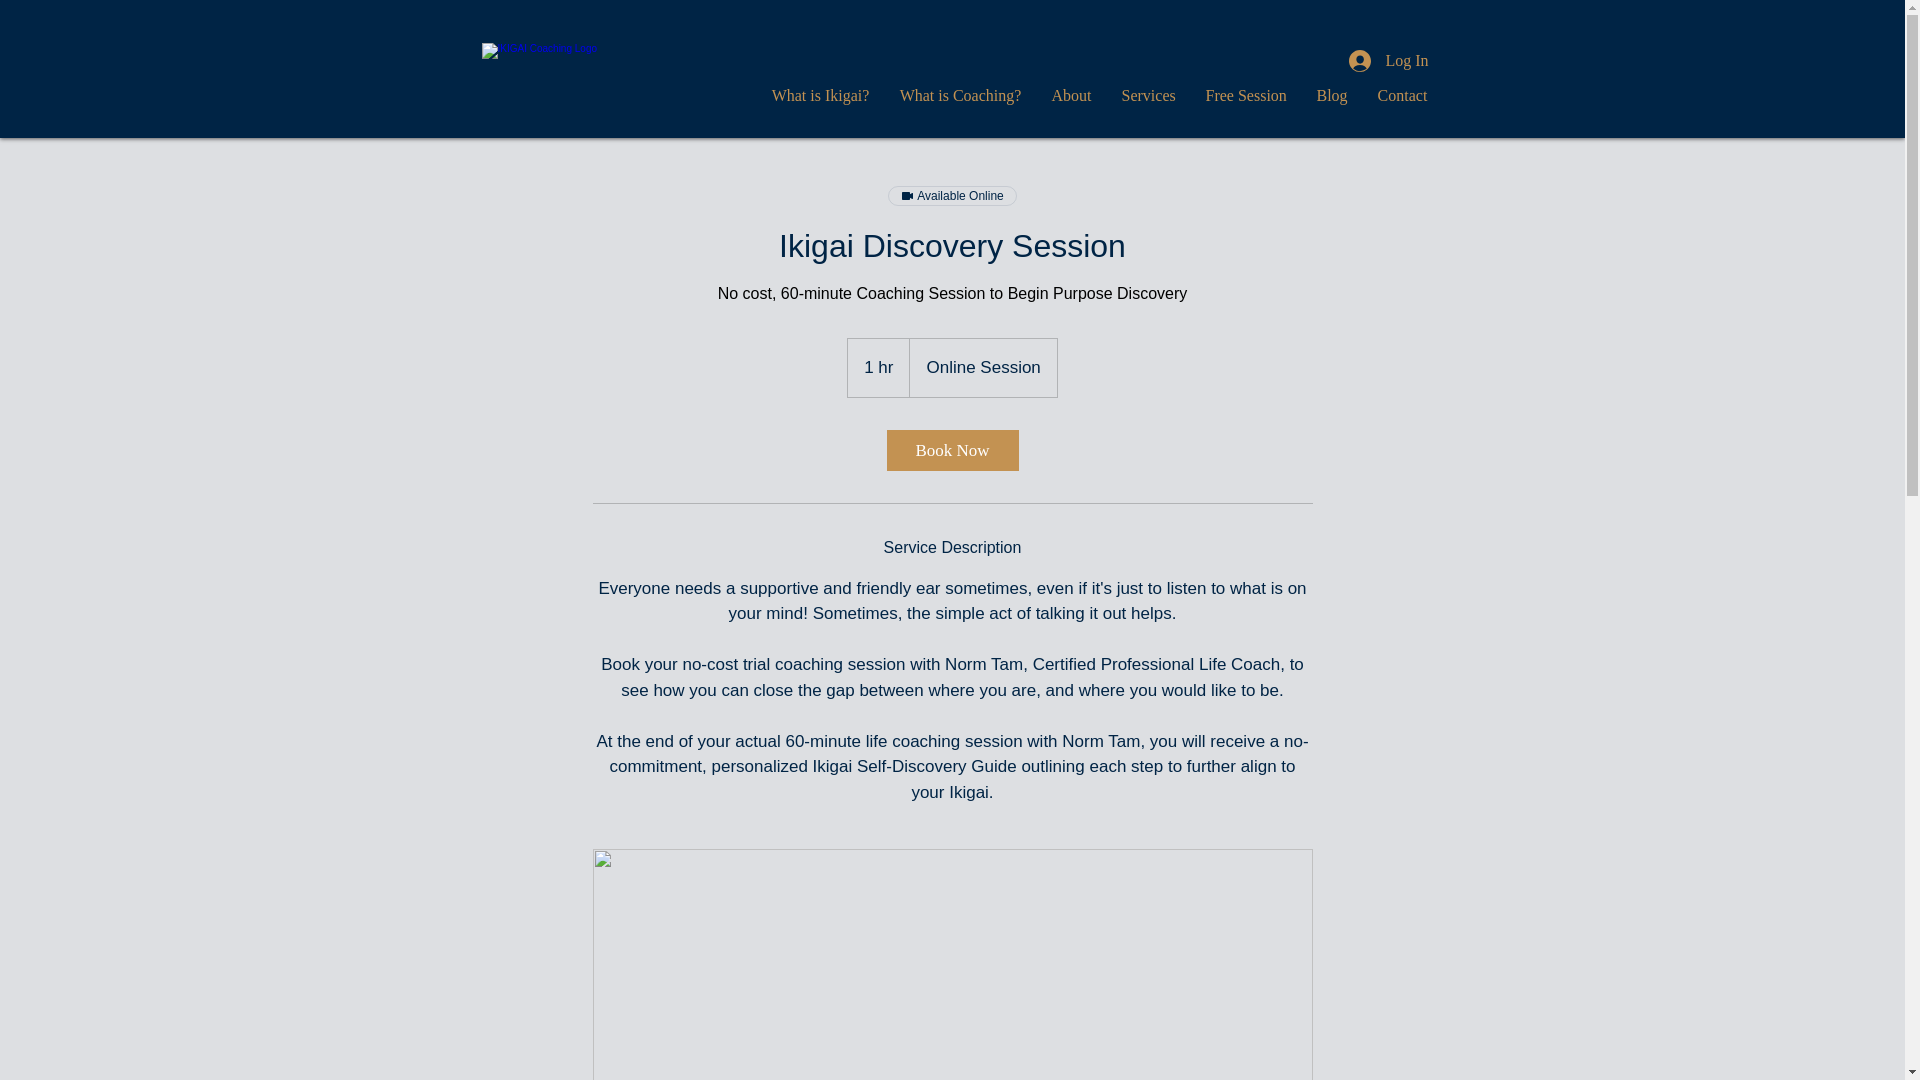  Describe the element at coordinates (960, 96) in the screenshot. I see `What is Coaching?` at that location.